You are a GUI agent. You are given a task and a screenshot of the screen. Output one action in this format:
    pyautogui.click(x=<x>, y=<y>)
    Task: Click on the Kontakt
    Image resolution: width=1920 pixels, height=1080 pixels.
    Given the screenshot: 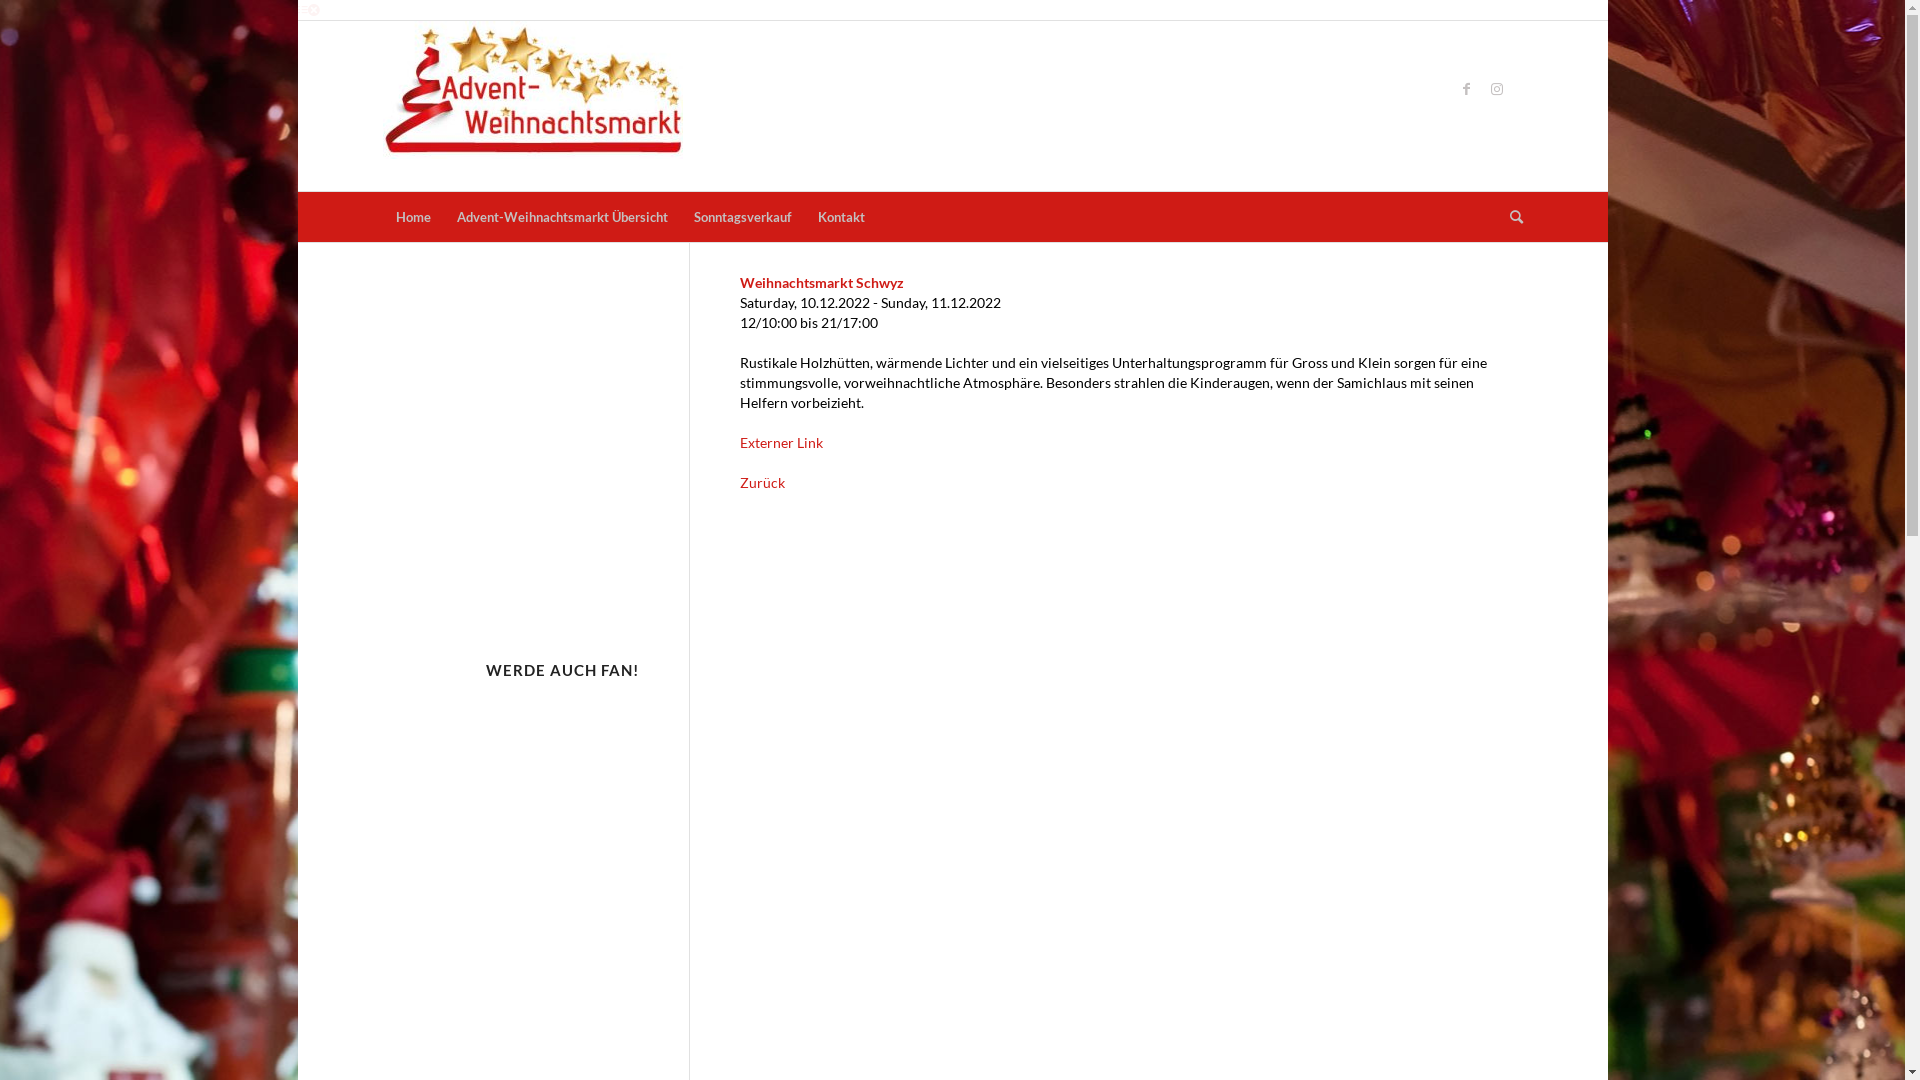 What is the action you would take?
    pyautogui.click(x=840, y=217)
    